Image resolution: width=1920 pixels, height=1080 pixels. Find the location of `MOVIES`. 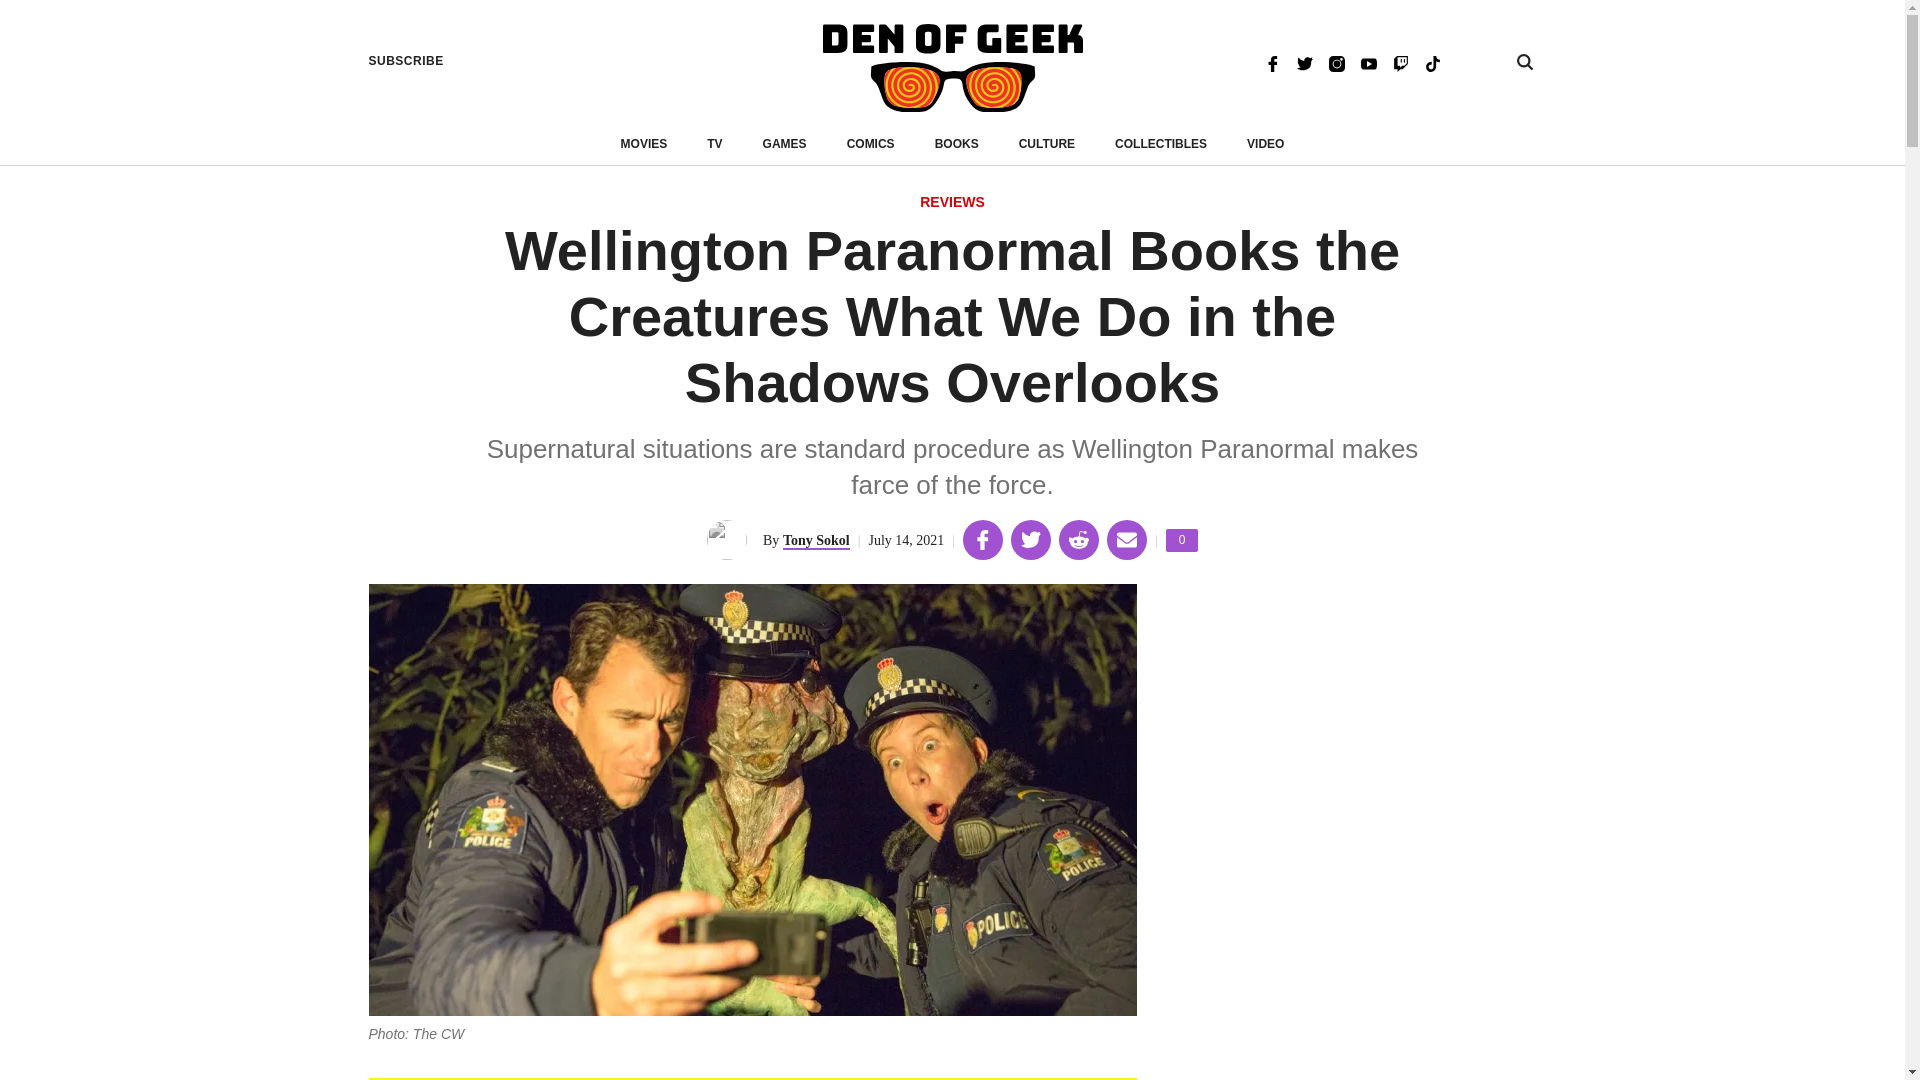

MOVIES is located at coordinates (644, 144).